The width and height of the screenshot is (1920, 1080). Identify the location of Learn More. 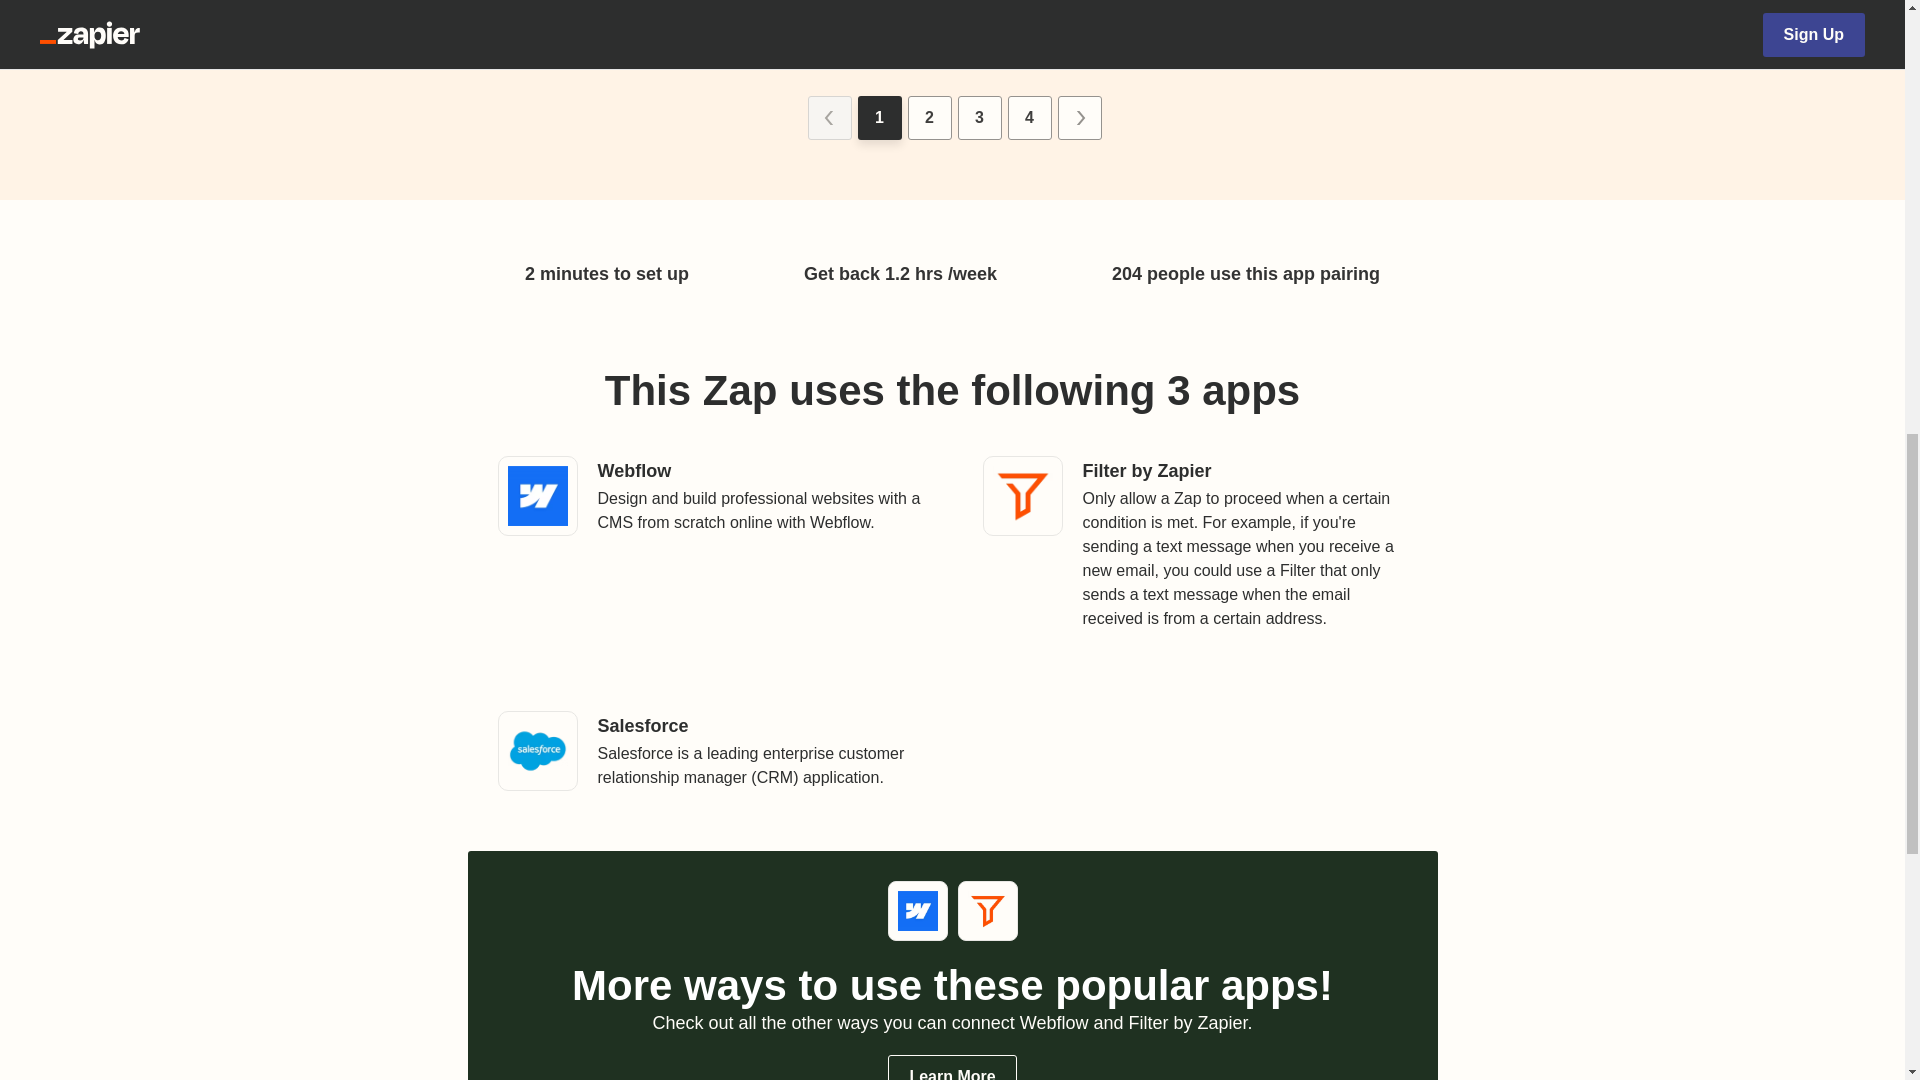
(951, 1068).